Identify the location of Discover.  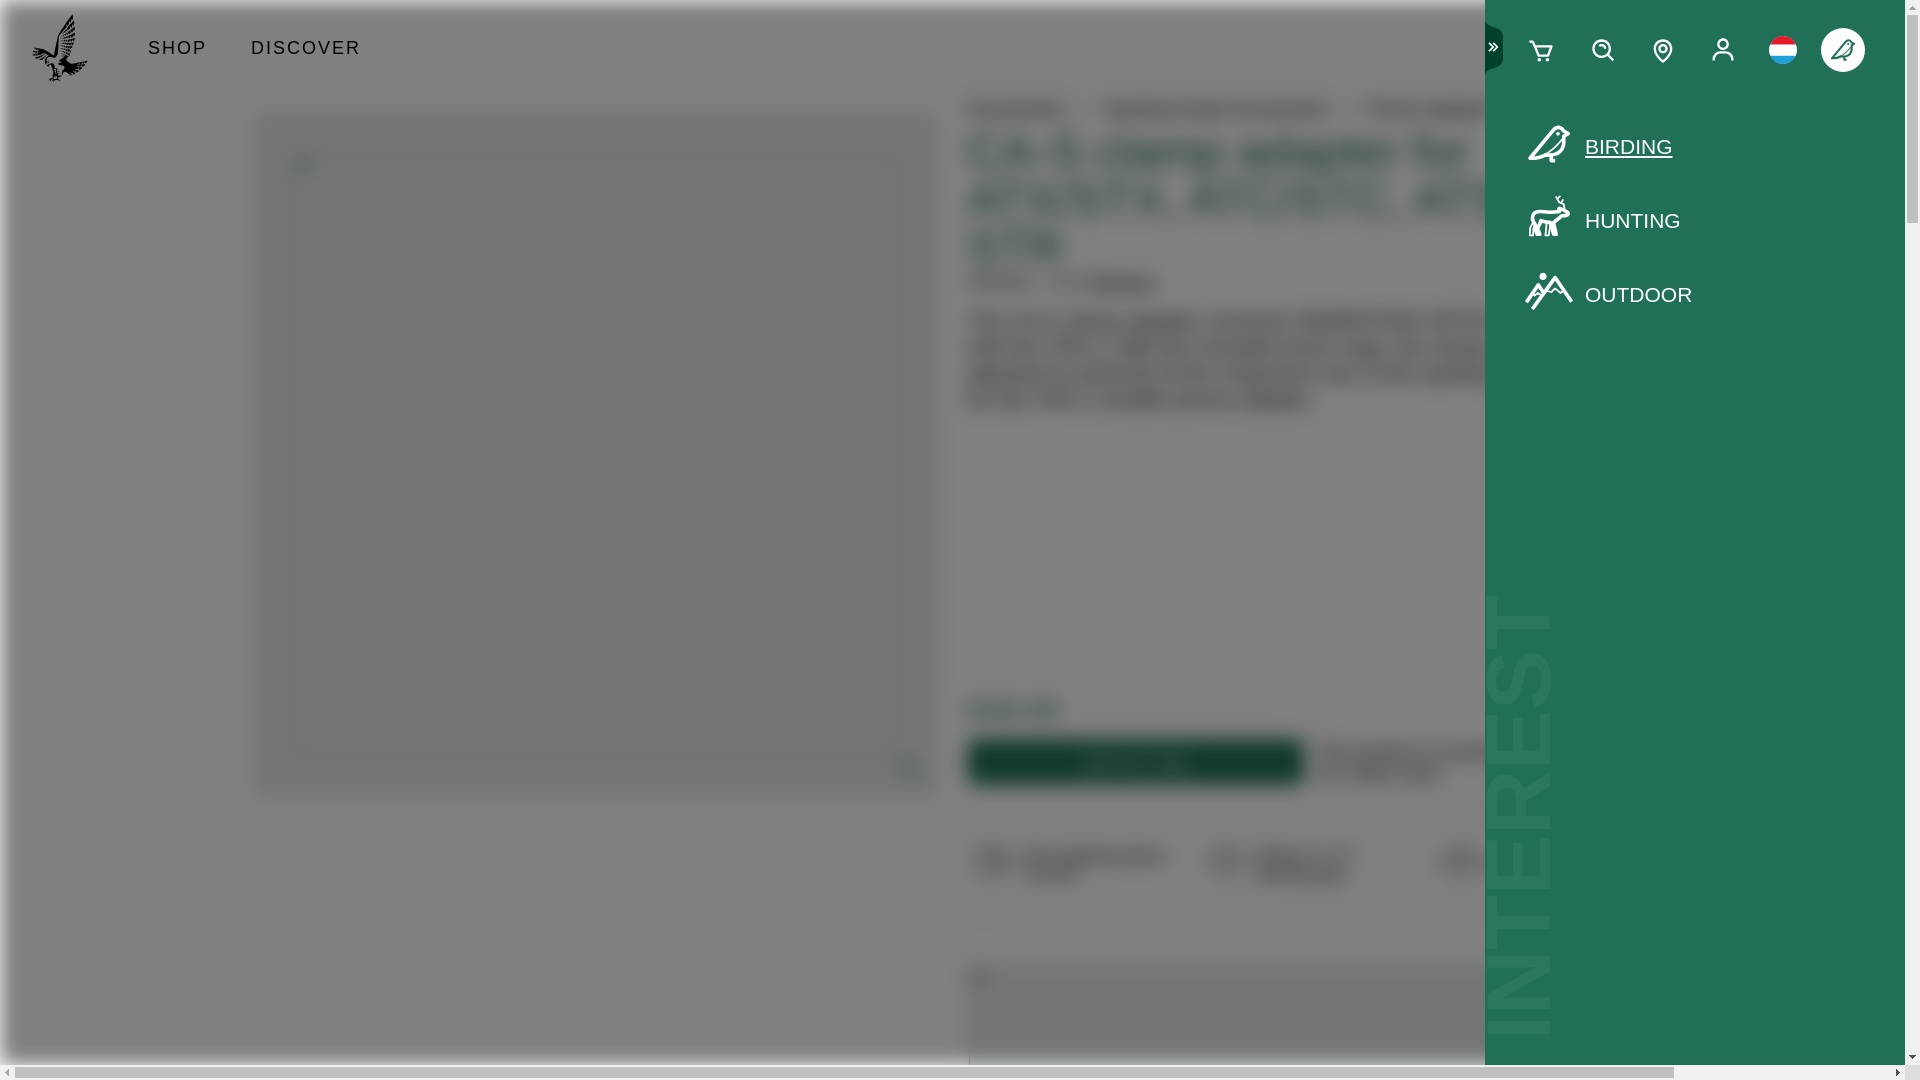
(305, 50).